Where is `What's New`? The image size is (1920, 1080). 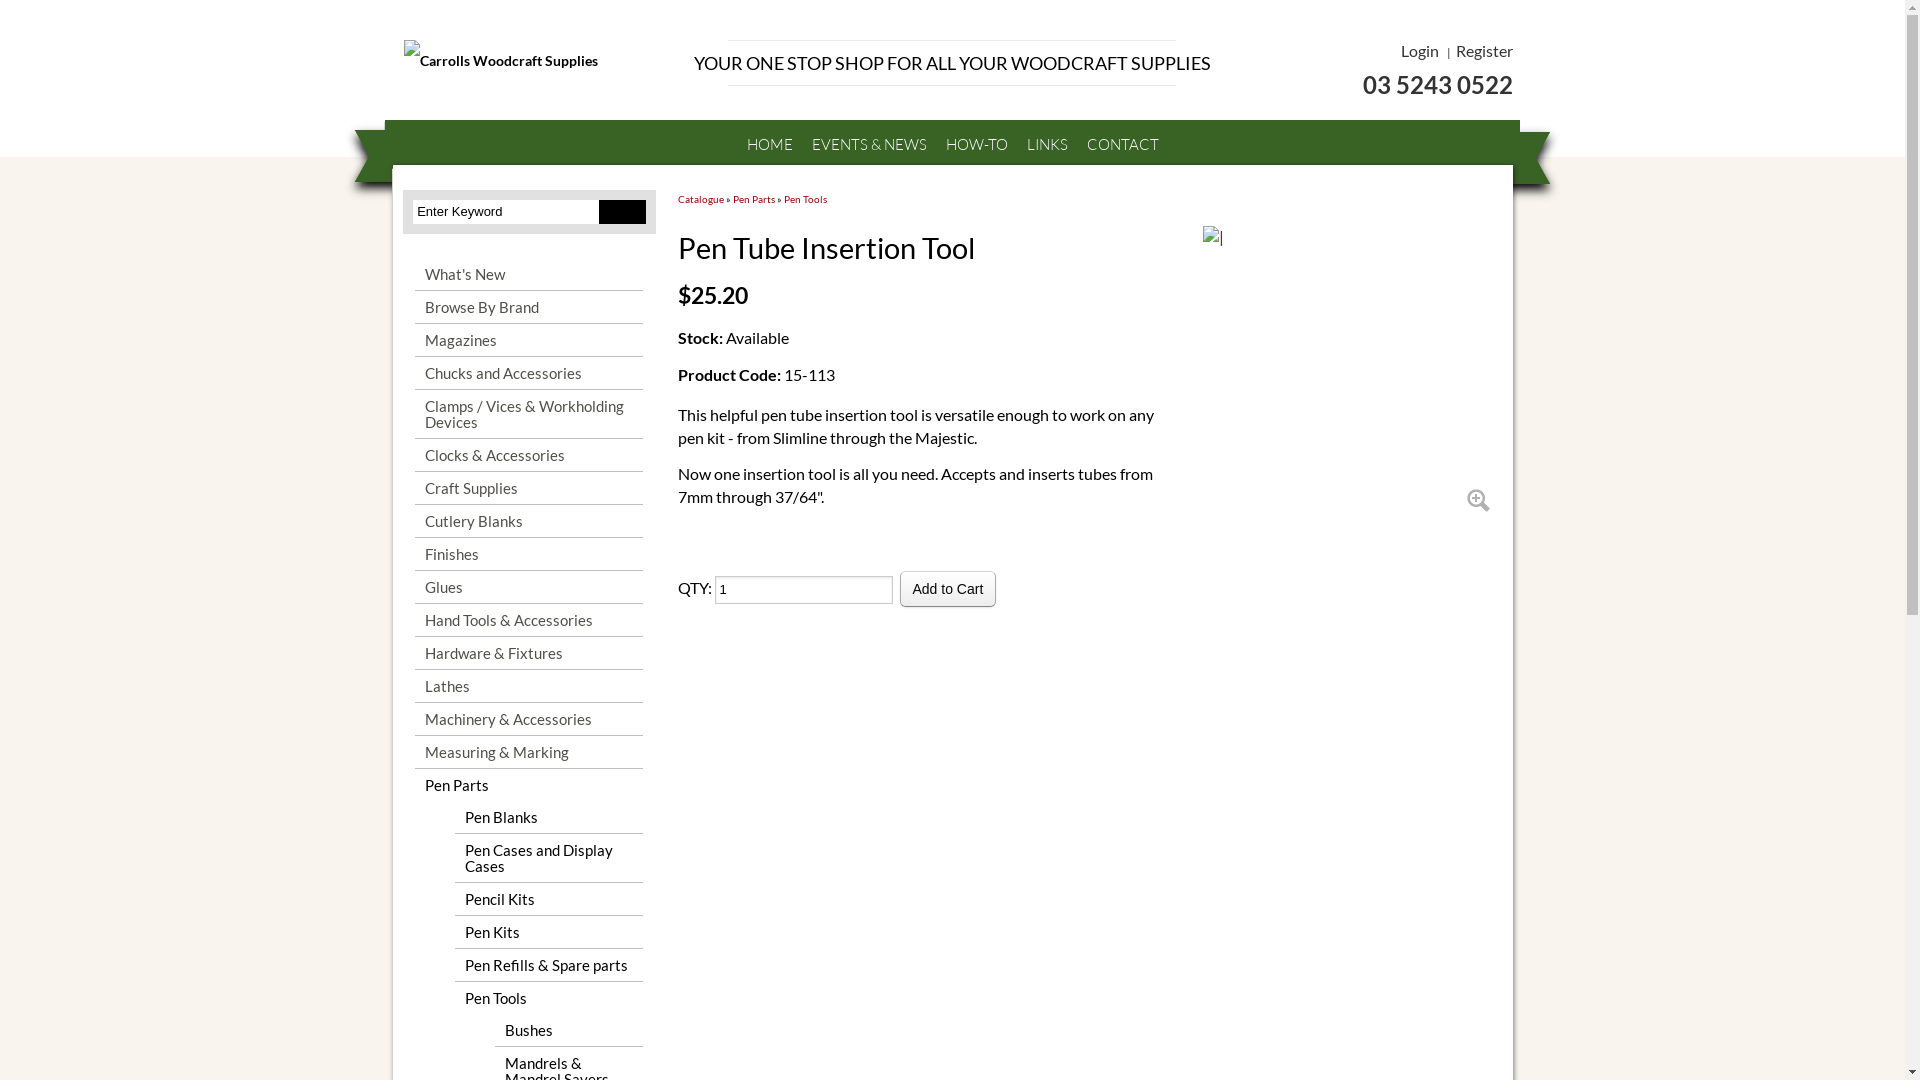 What's New is located at coordinates (529, 274).